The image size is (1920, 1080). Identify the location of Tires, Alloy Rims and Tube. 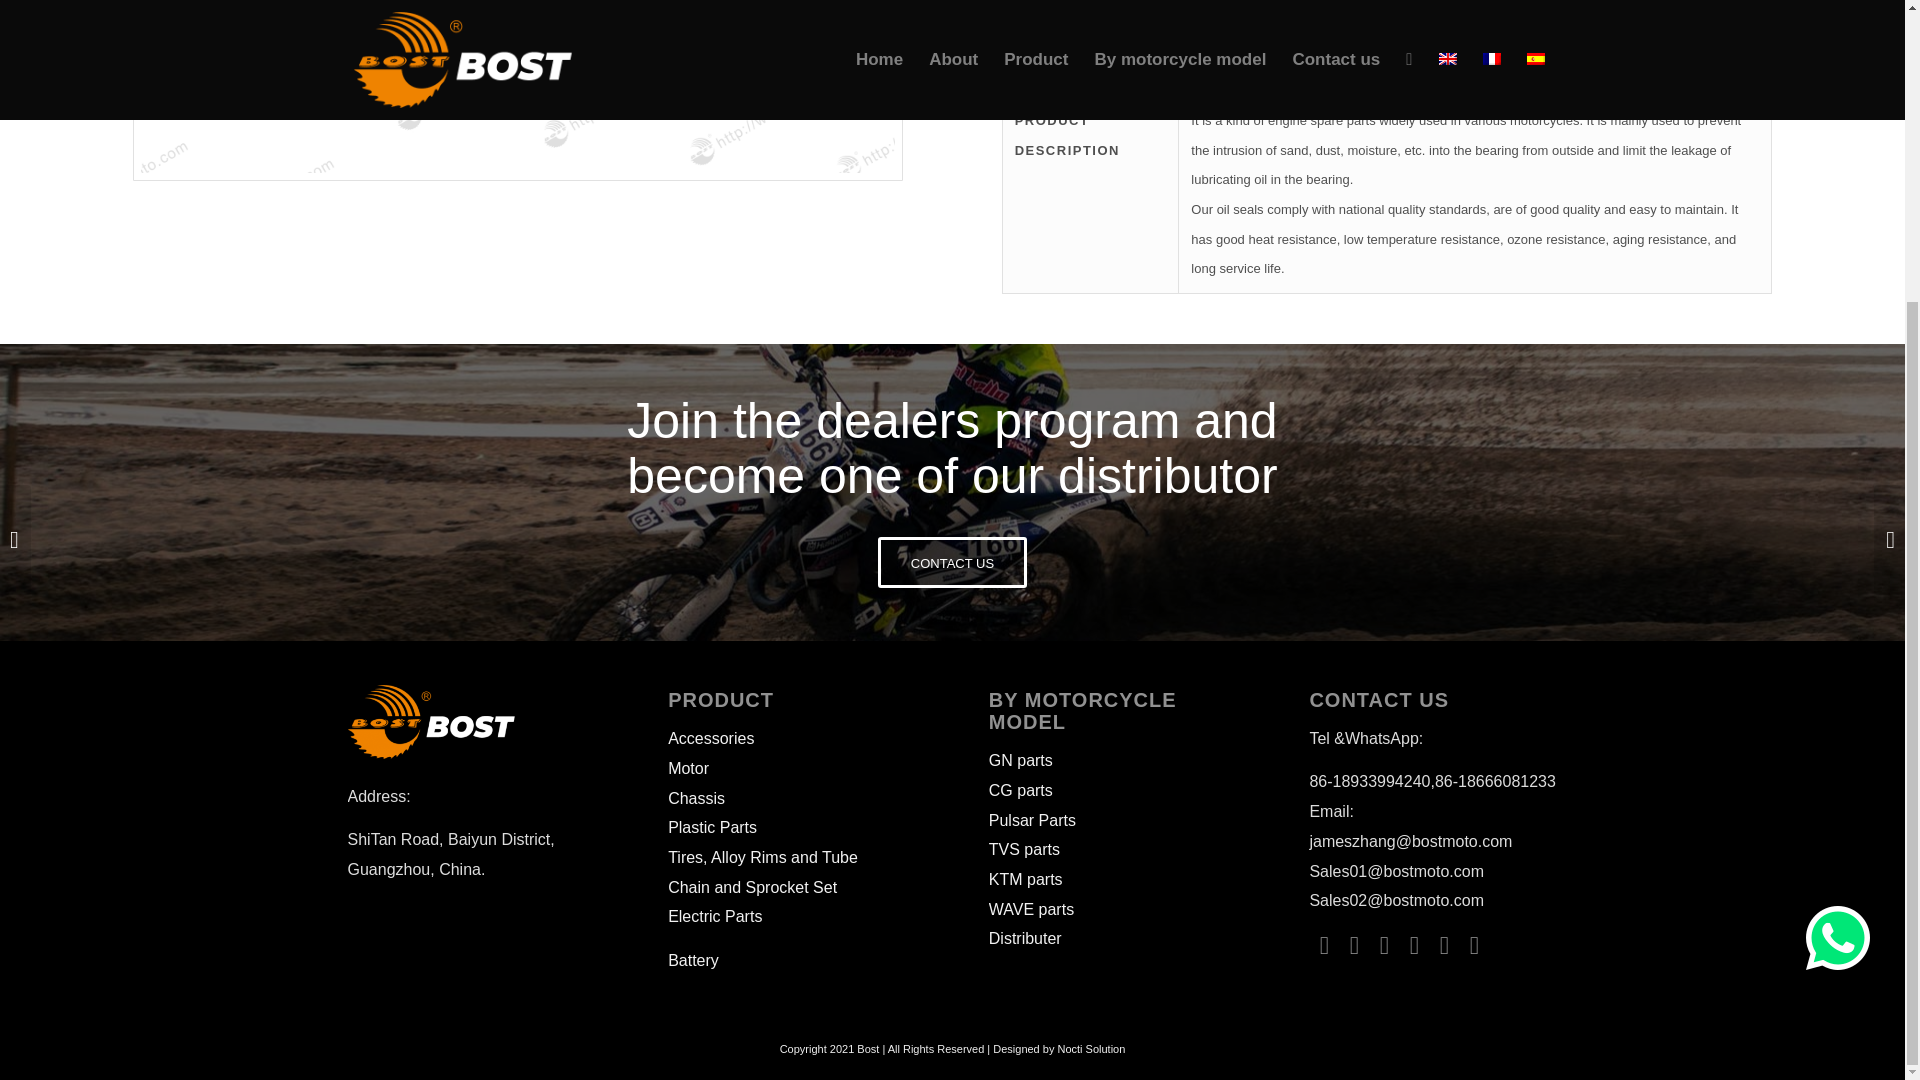
(763, 857).